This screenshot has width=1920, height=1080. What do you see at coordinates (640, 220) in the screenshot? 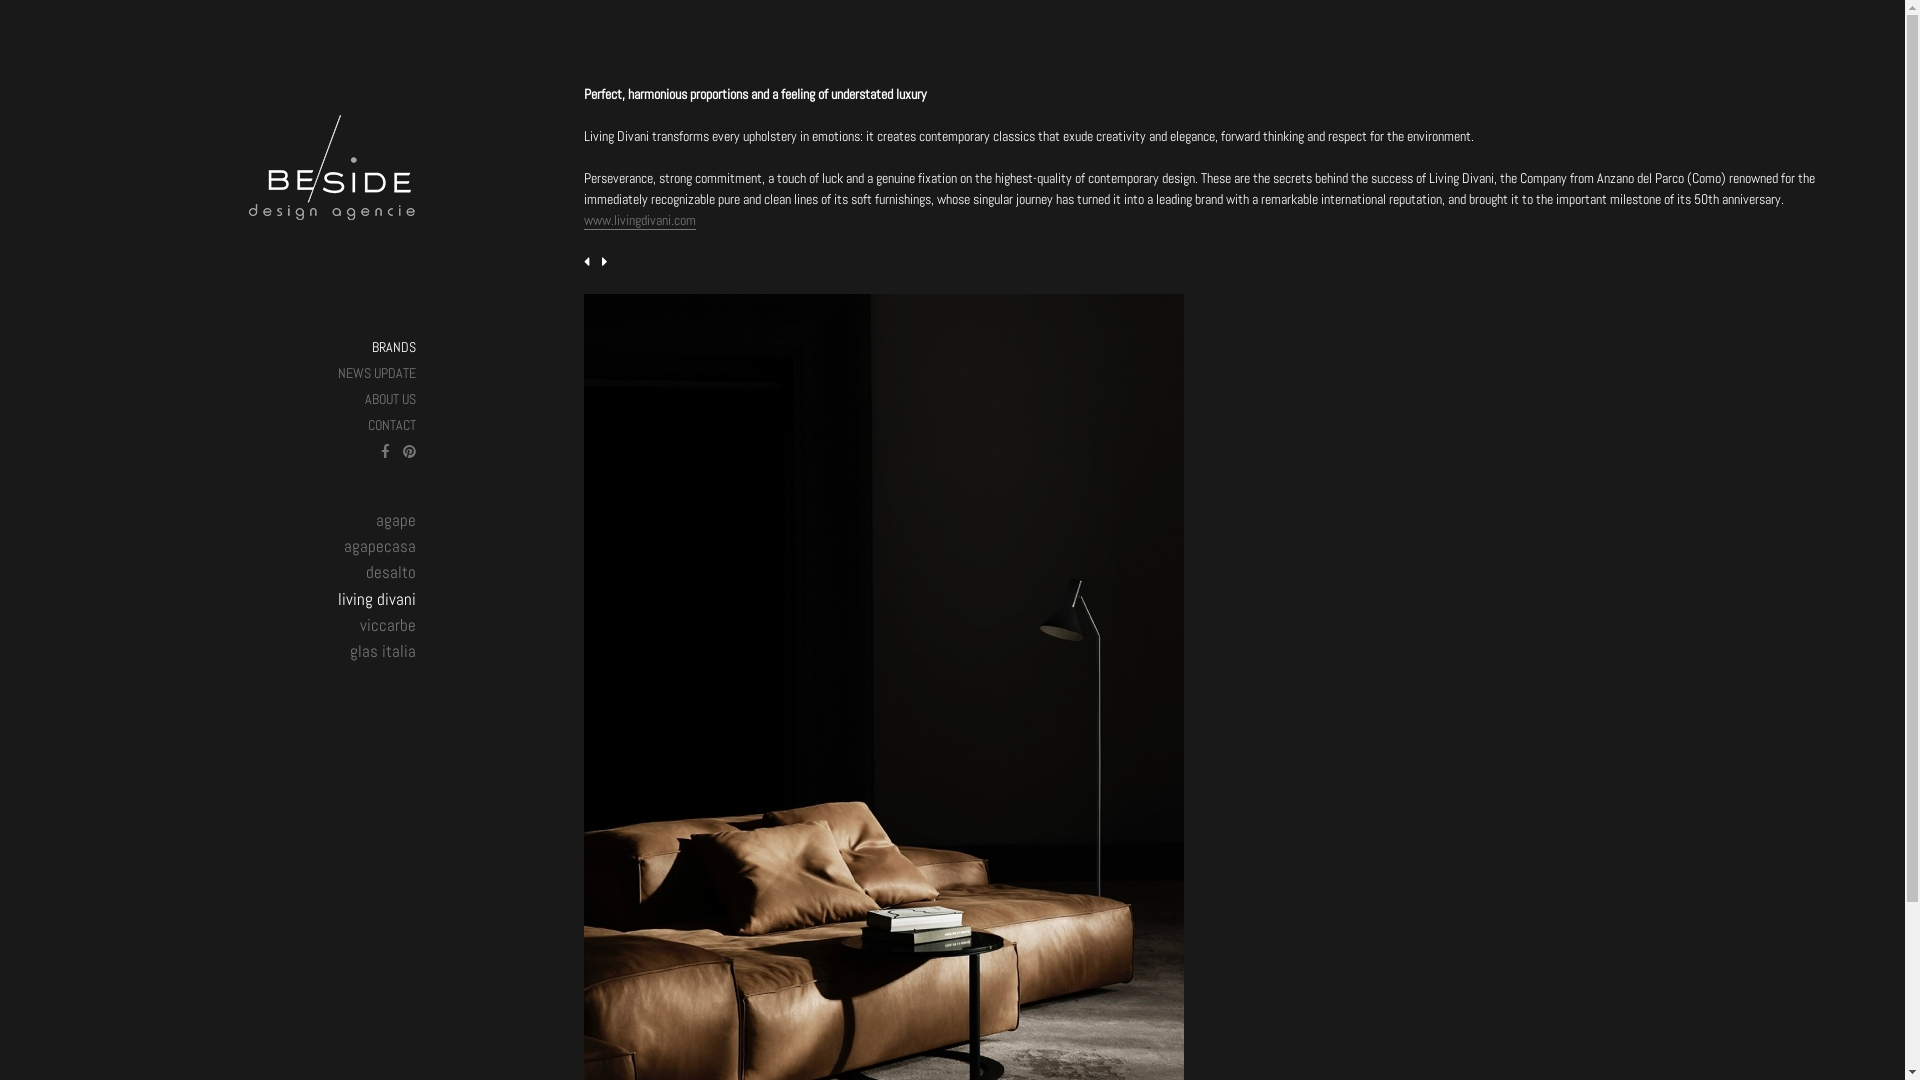
I see `www.livingdivani.com` at bounding box center [640, 220].